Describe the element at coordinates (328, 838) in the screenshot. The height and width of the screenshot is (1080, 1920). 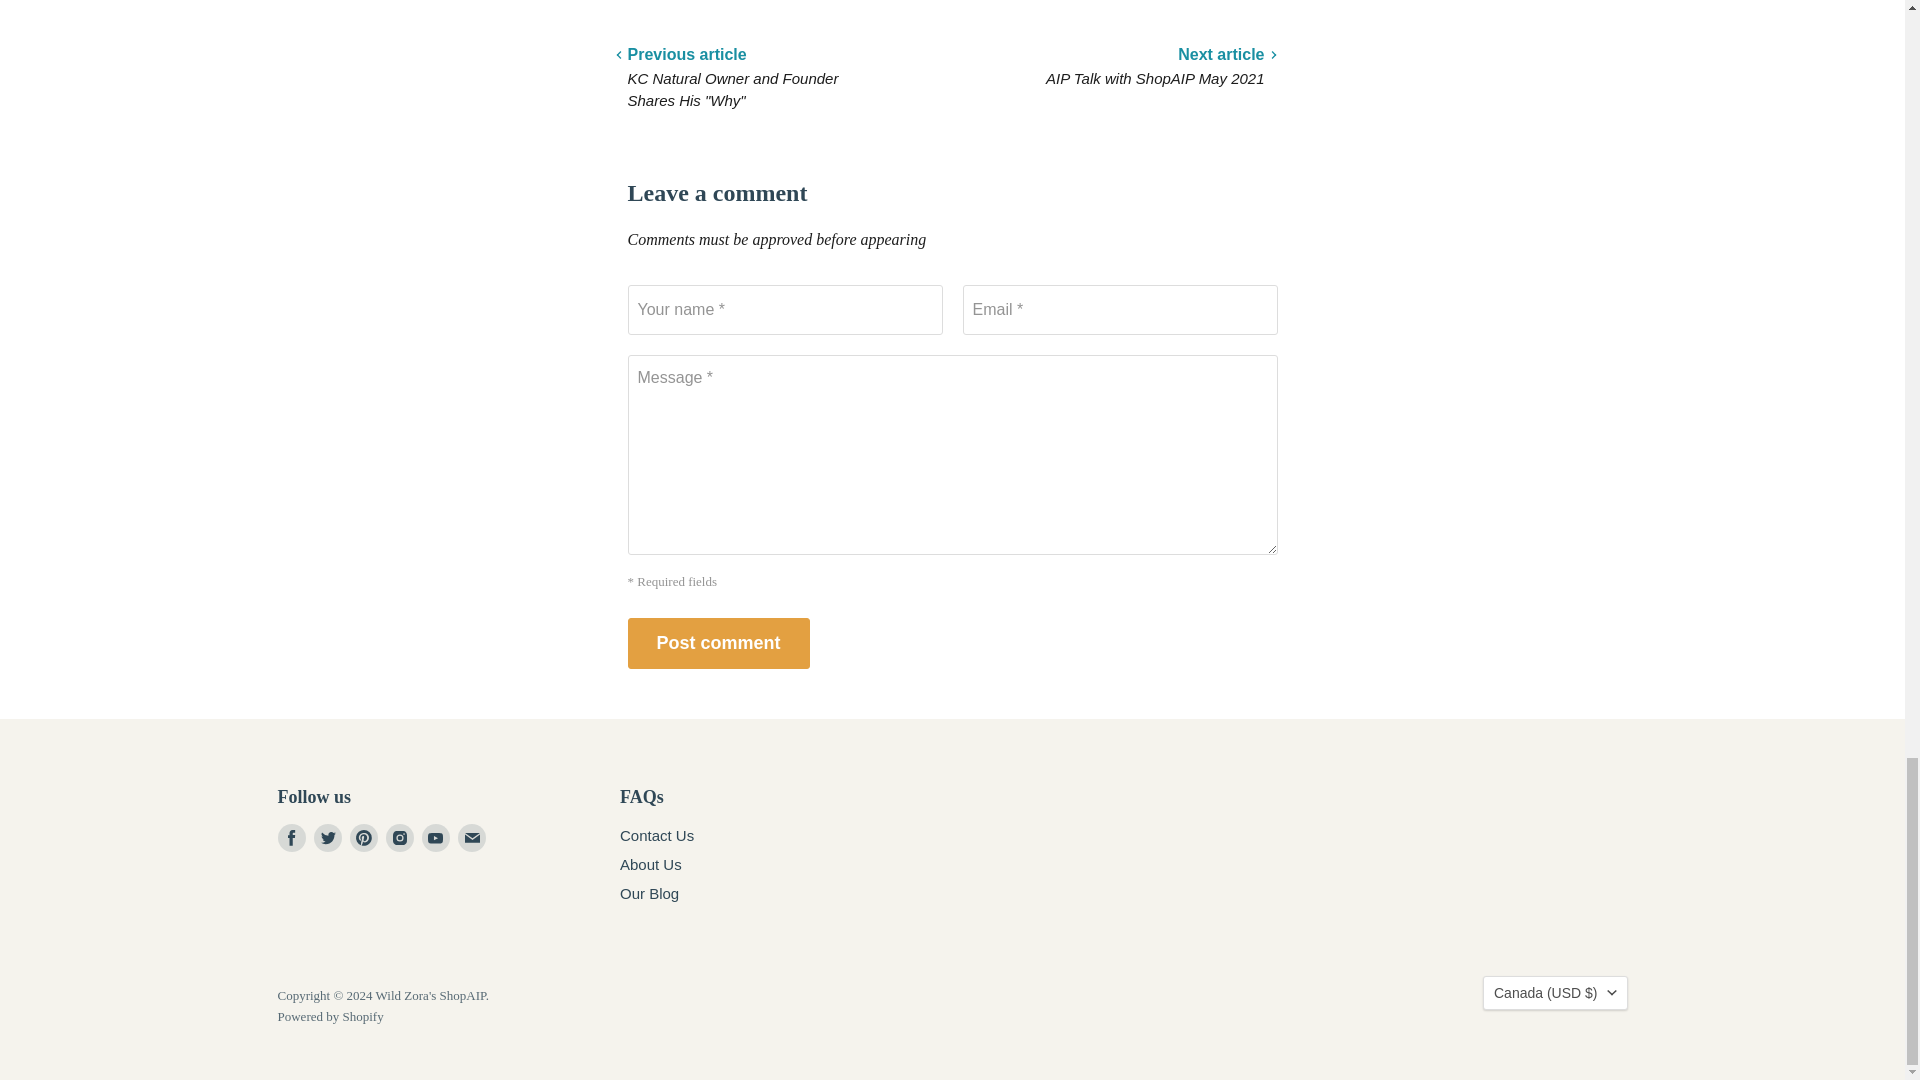
I see `Twitter` at that location.